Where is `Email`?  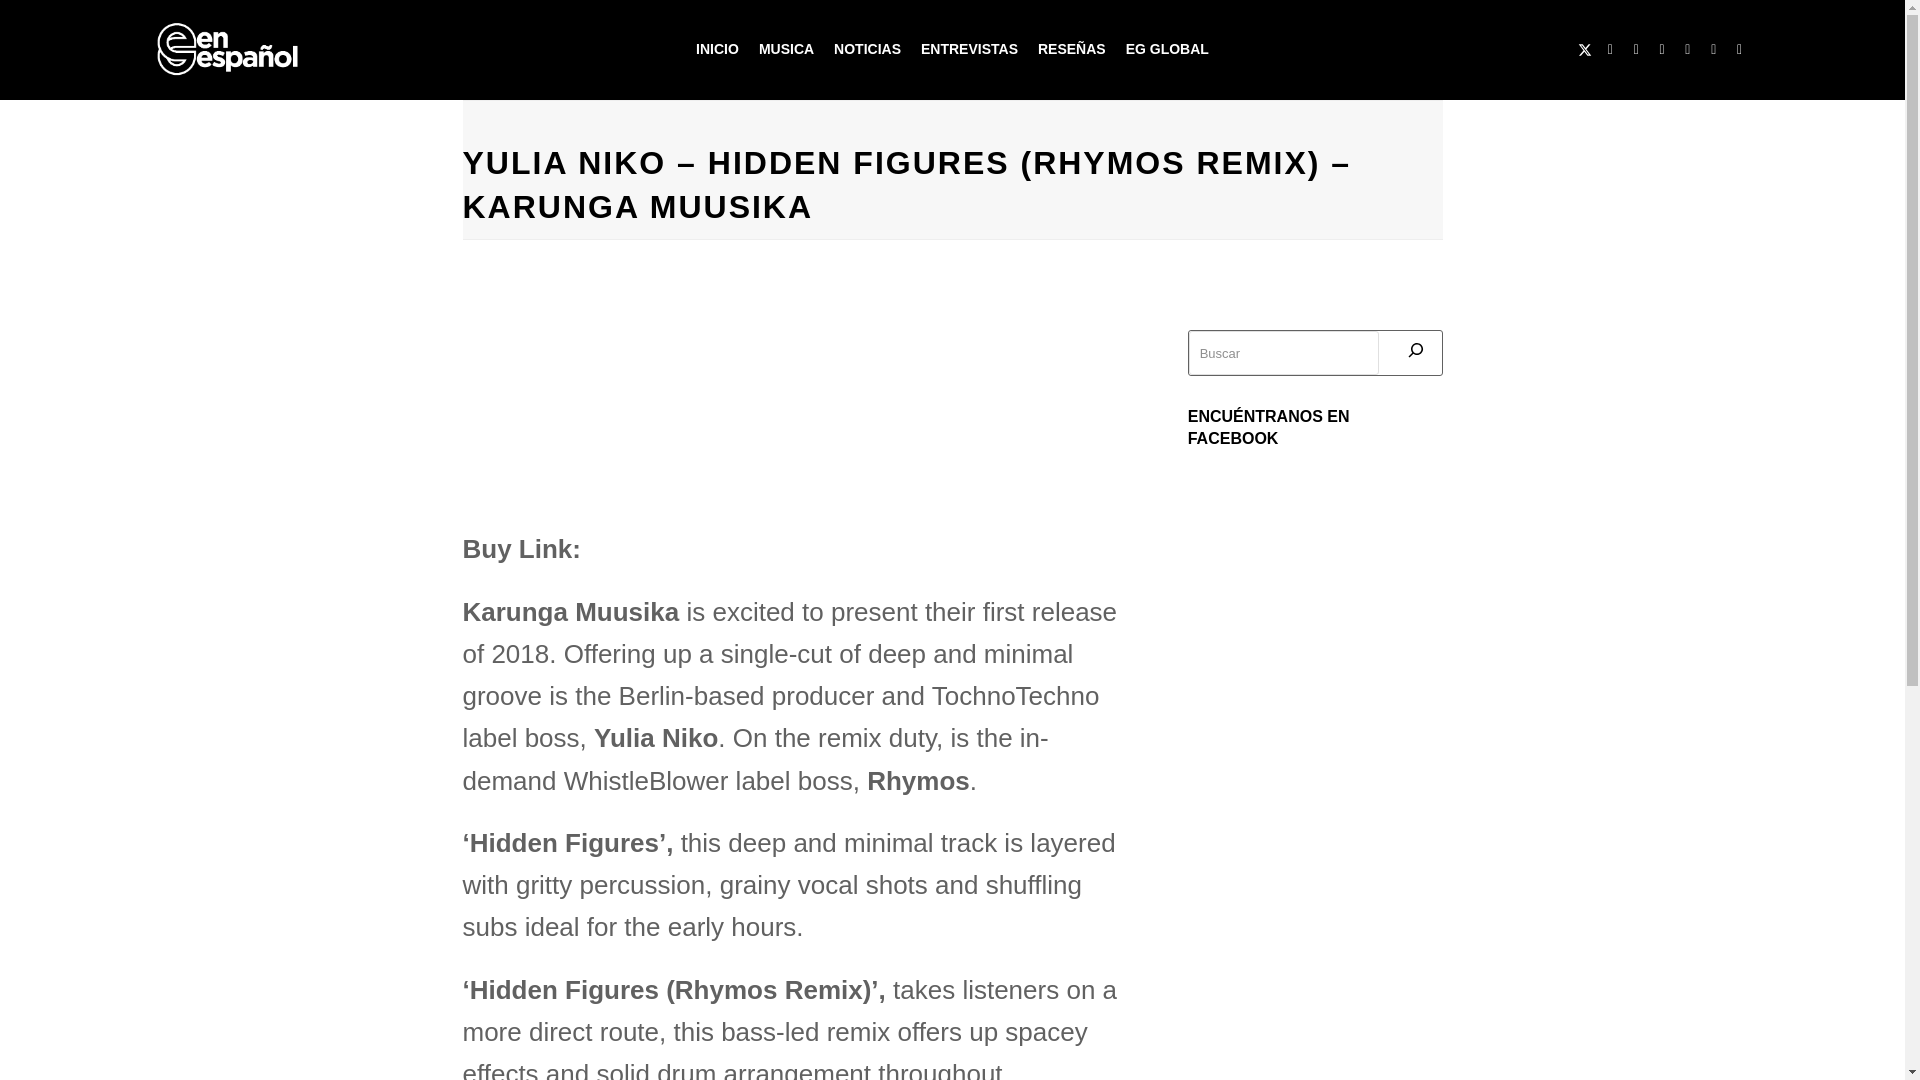 Email is located at coordinates (1688, 49).